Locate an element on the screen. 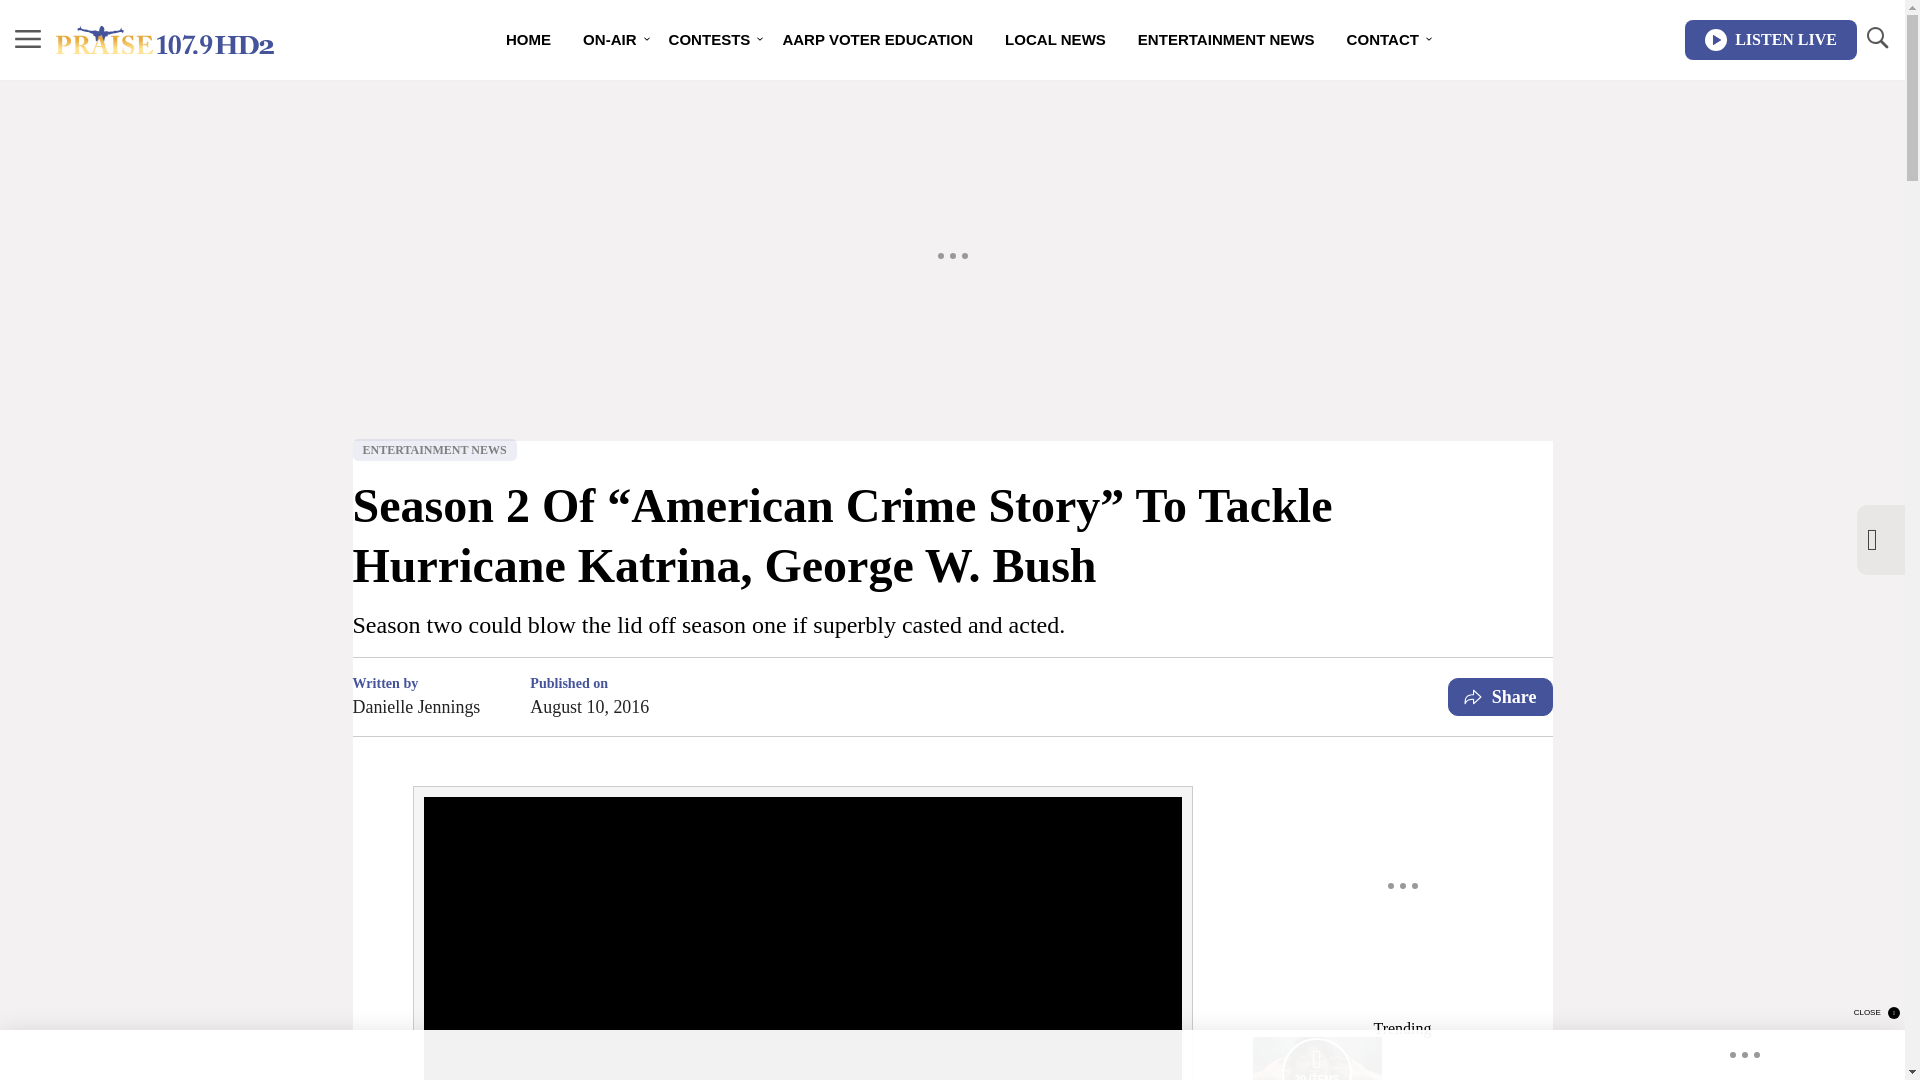 The width and height of the screenshot is (1920, 1080). CONTESTS is located at coordinates (709, 40).